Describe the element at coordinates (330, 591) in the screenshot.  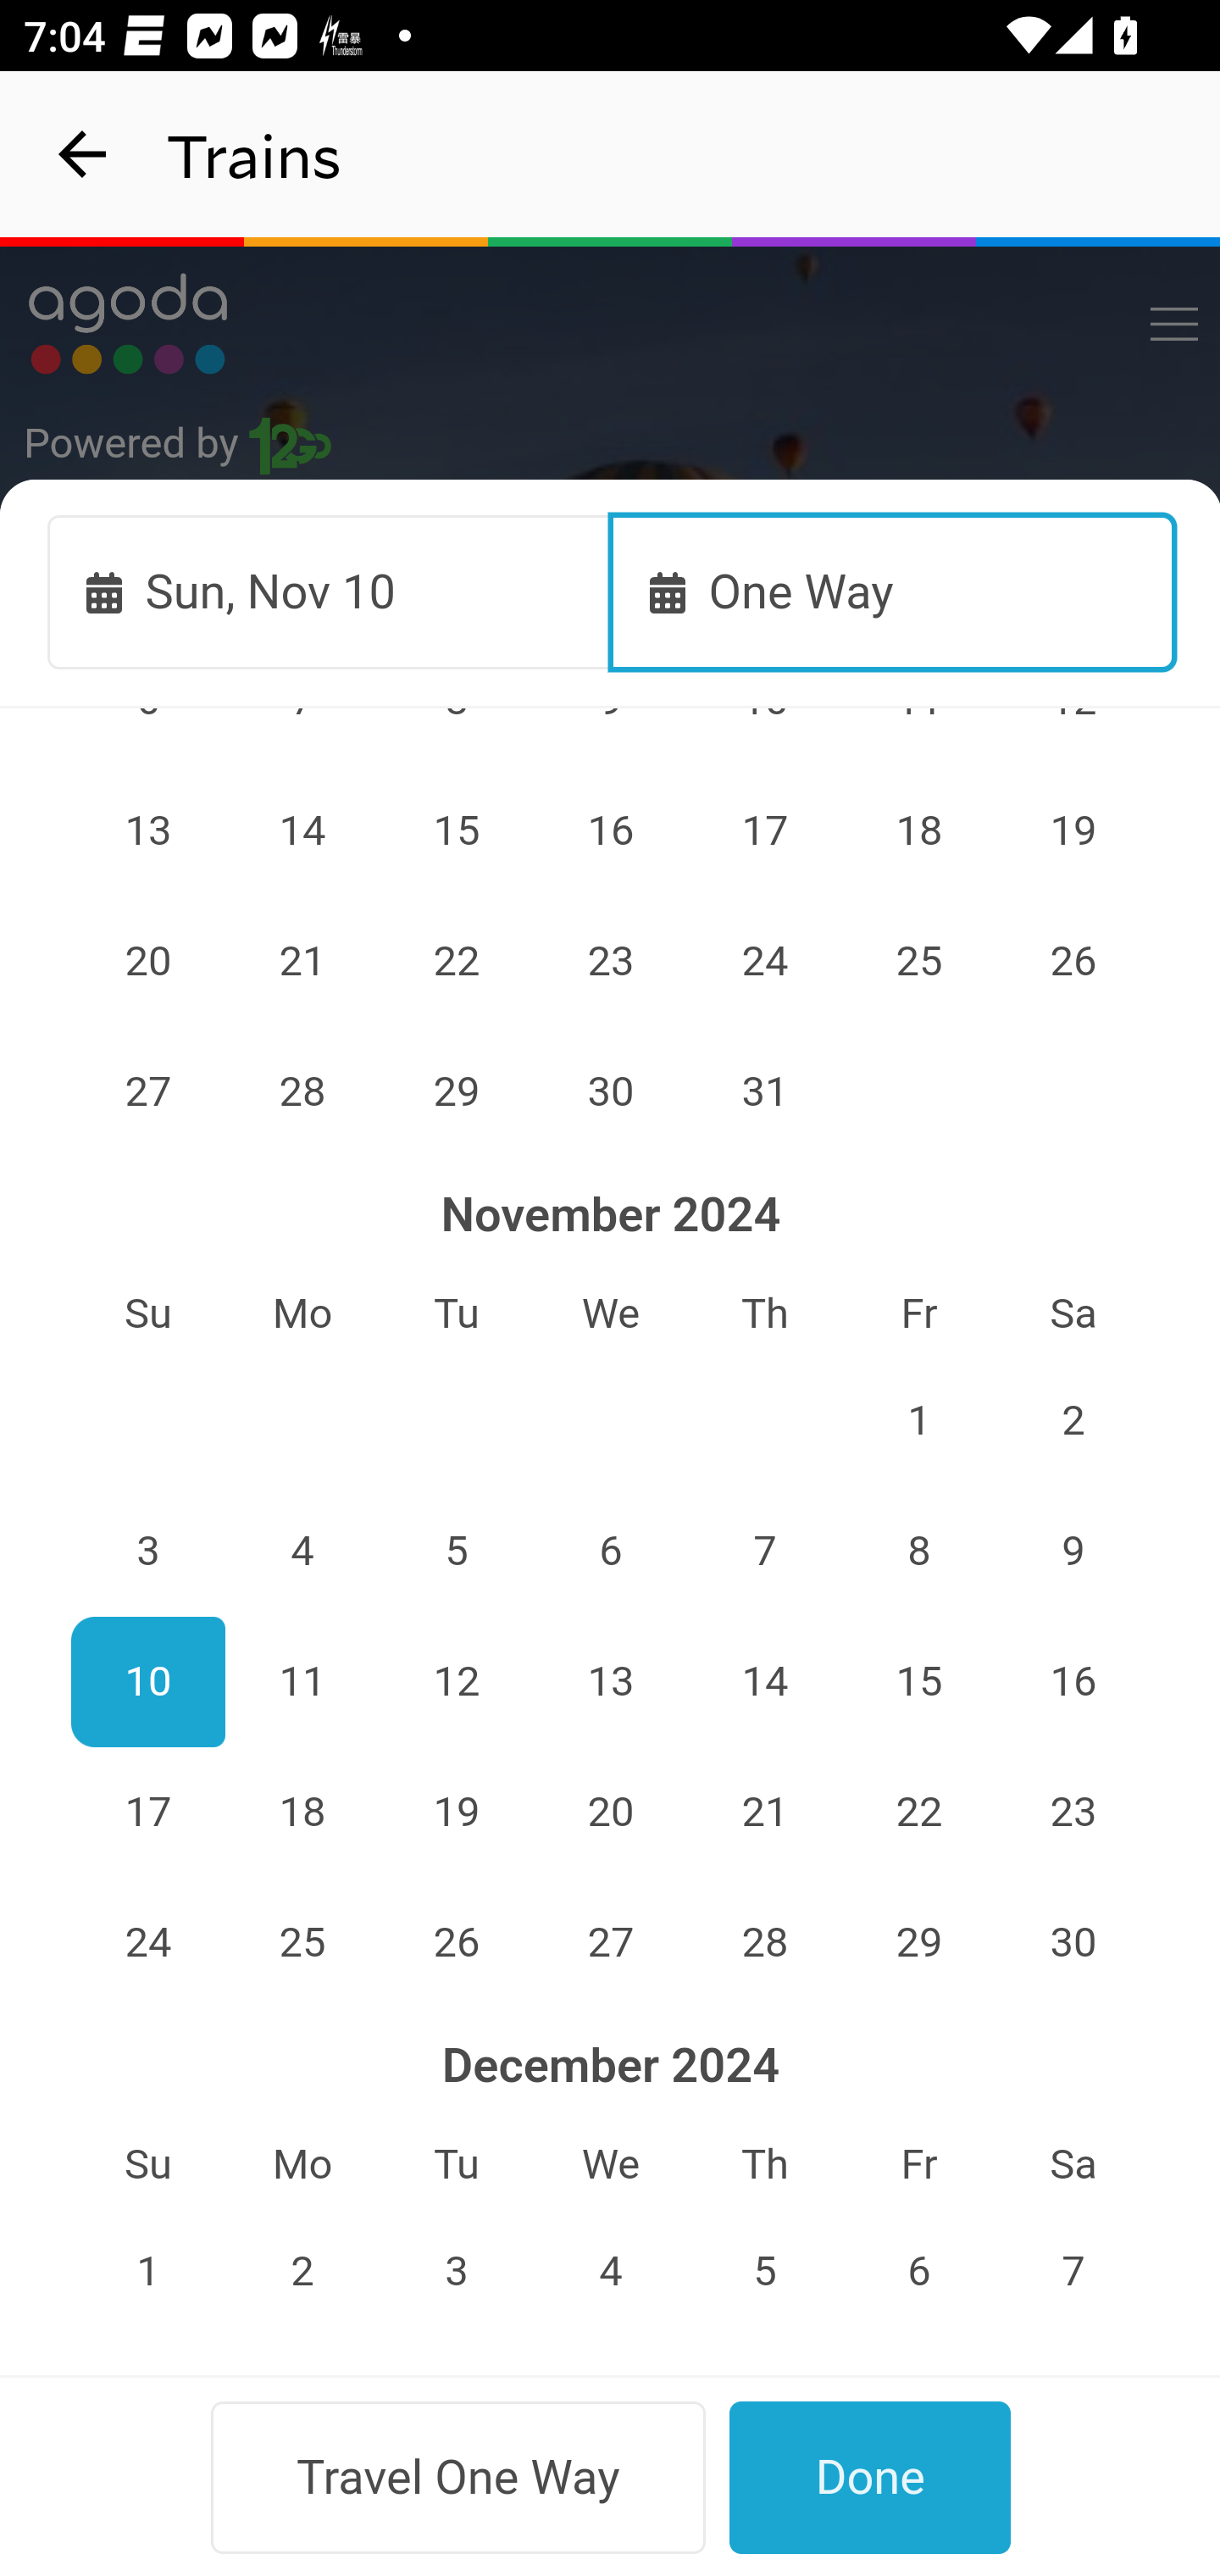
I see `Sun, Nov 10` at that location.